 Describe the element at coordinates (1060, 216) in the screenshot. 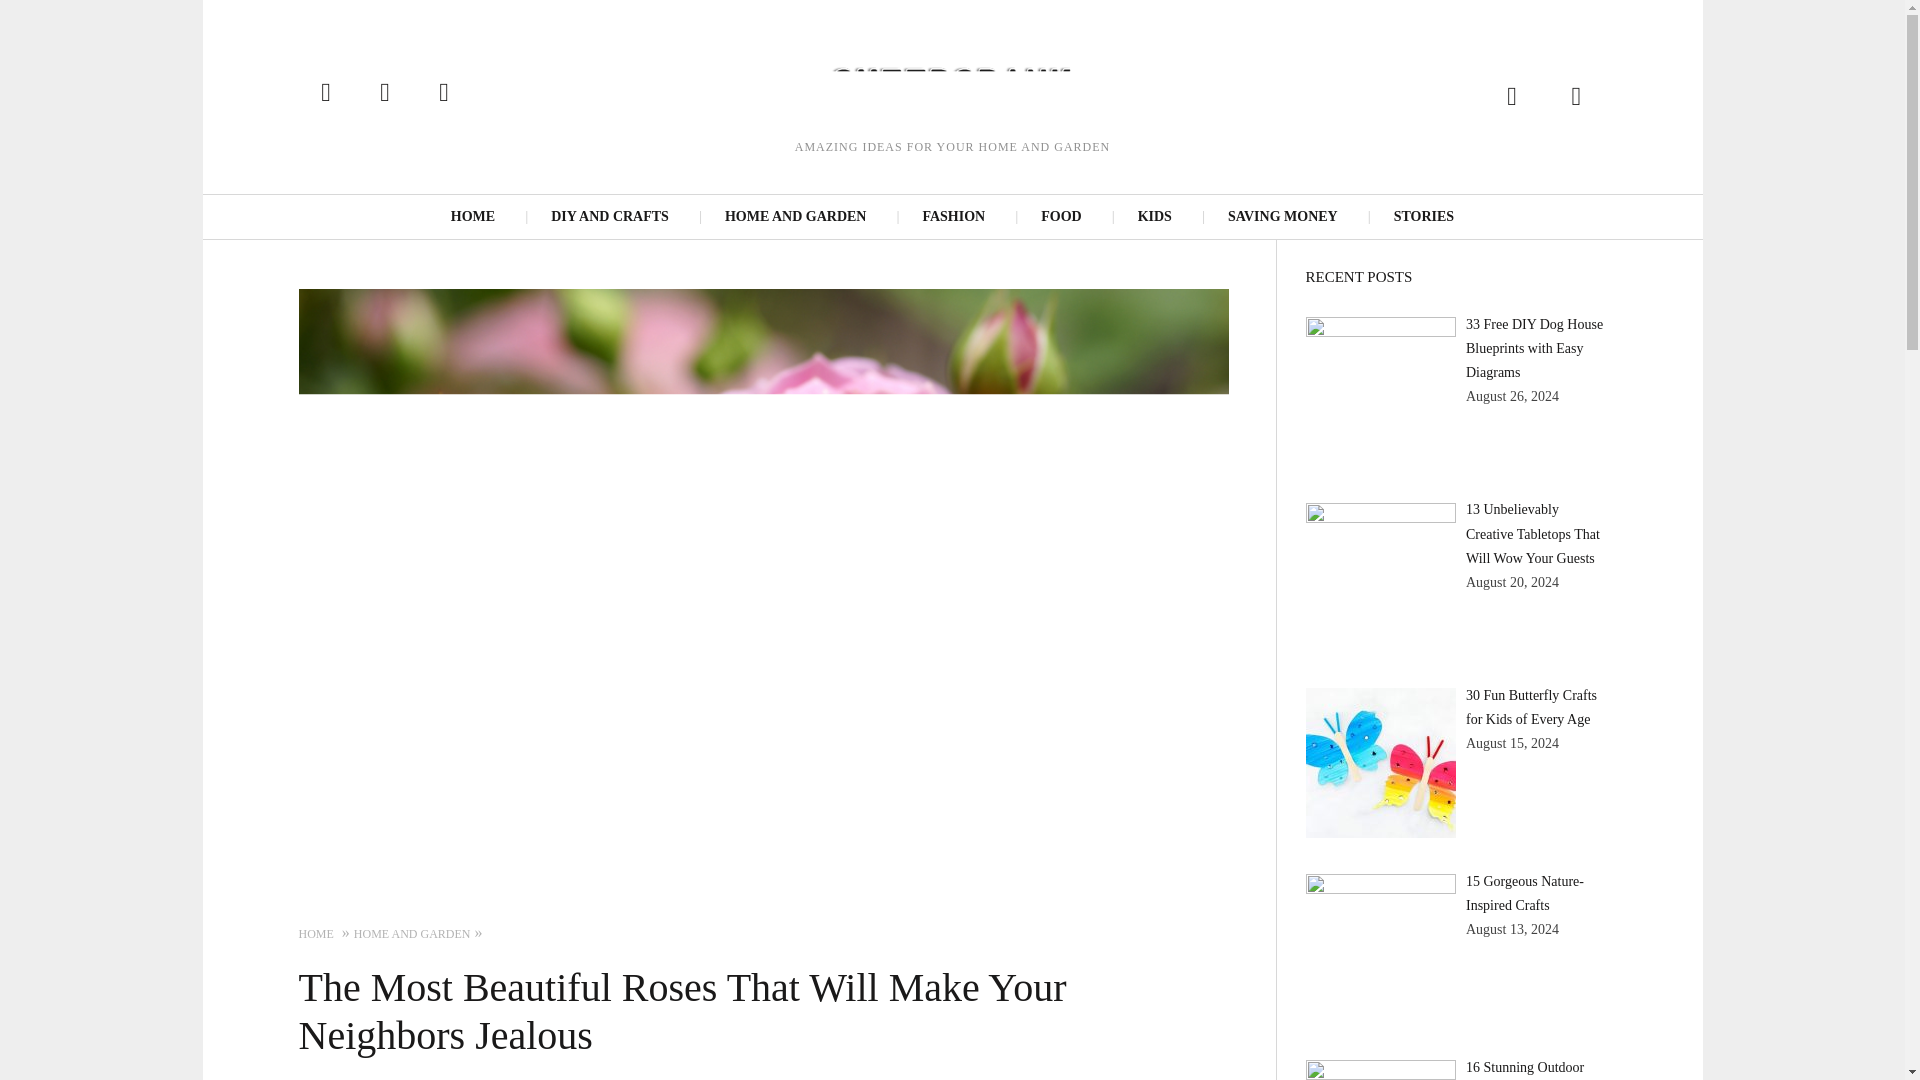

I see `FOOD` at that location.